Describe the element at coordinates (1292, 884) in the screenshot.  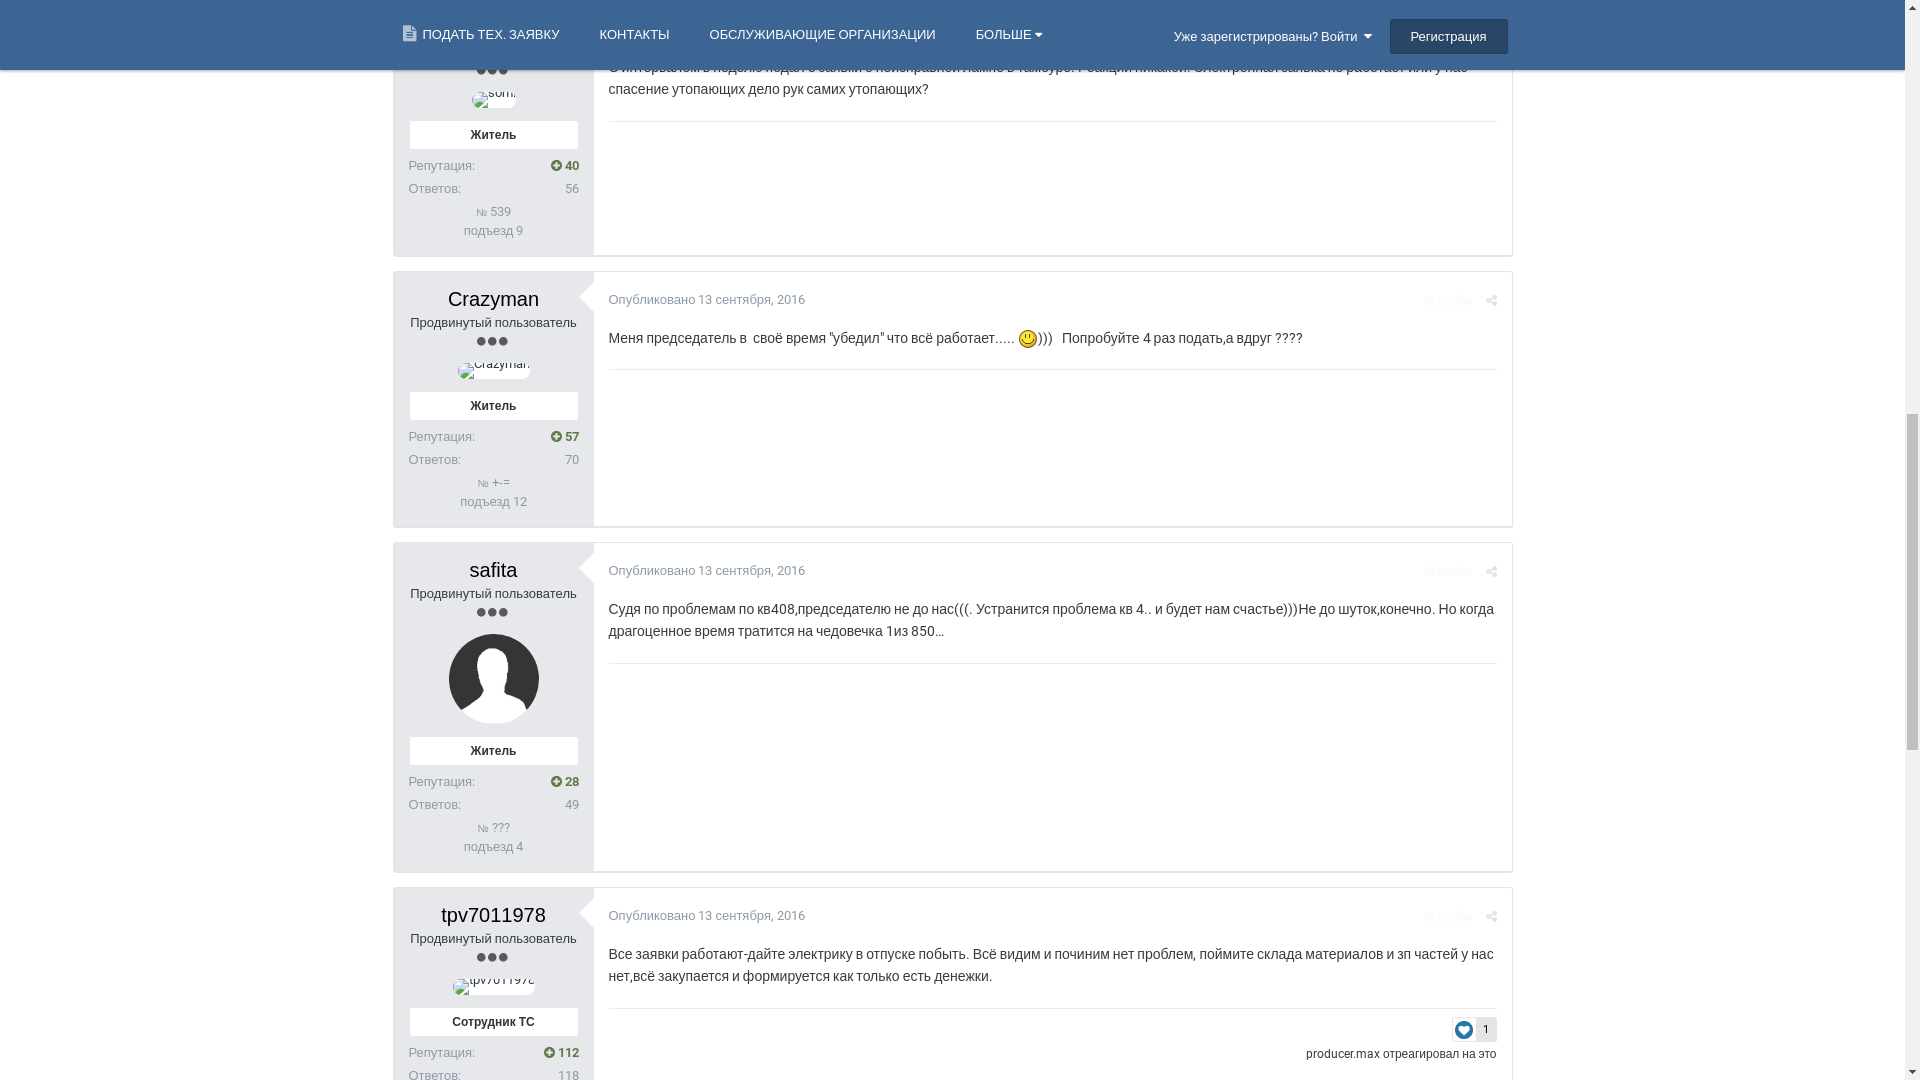
I see `Den_Ula` at that location.